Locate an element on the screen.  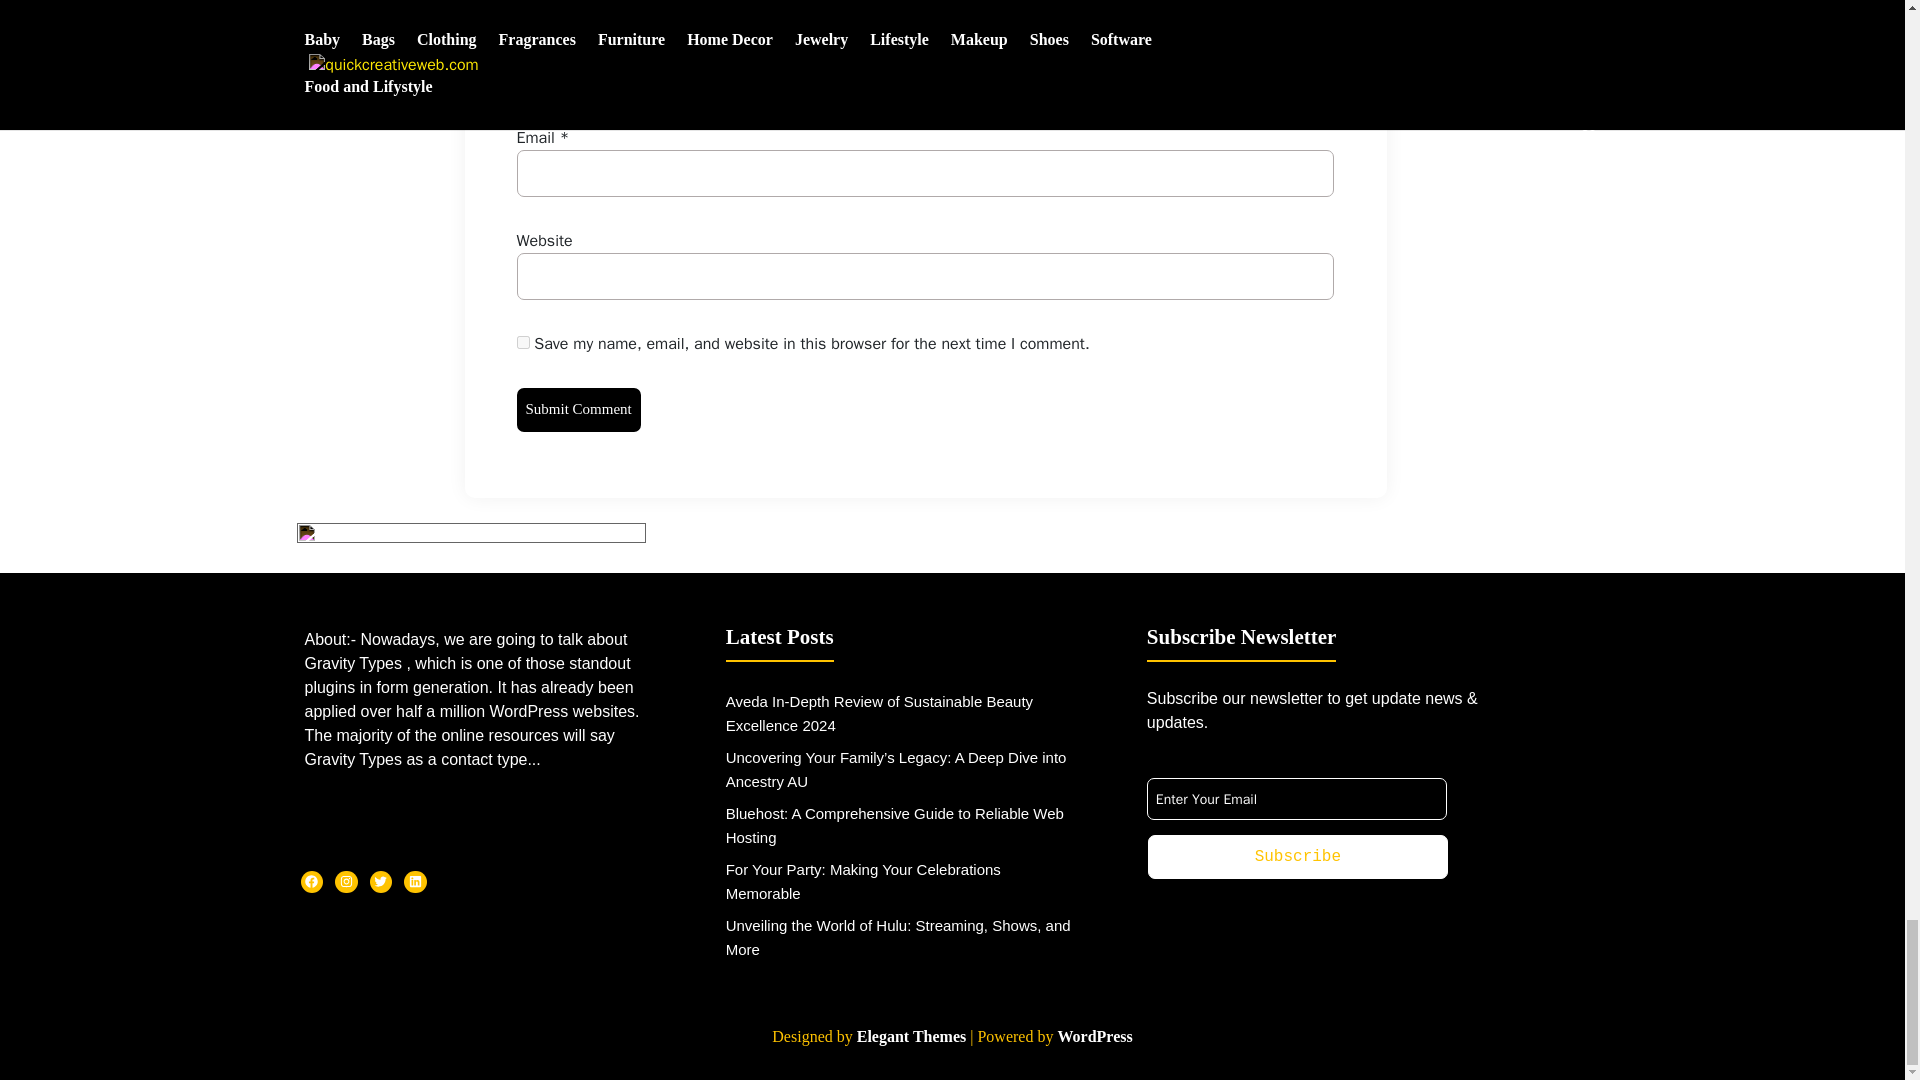
Premium WordPress Themes is located at coordinates (910, 1036).